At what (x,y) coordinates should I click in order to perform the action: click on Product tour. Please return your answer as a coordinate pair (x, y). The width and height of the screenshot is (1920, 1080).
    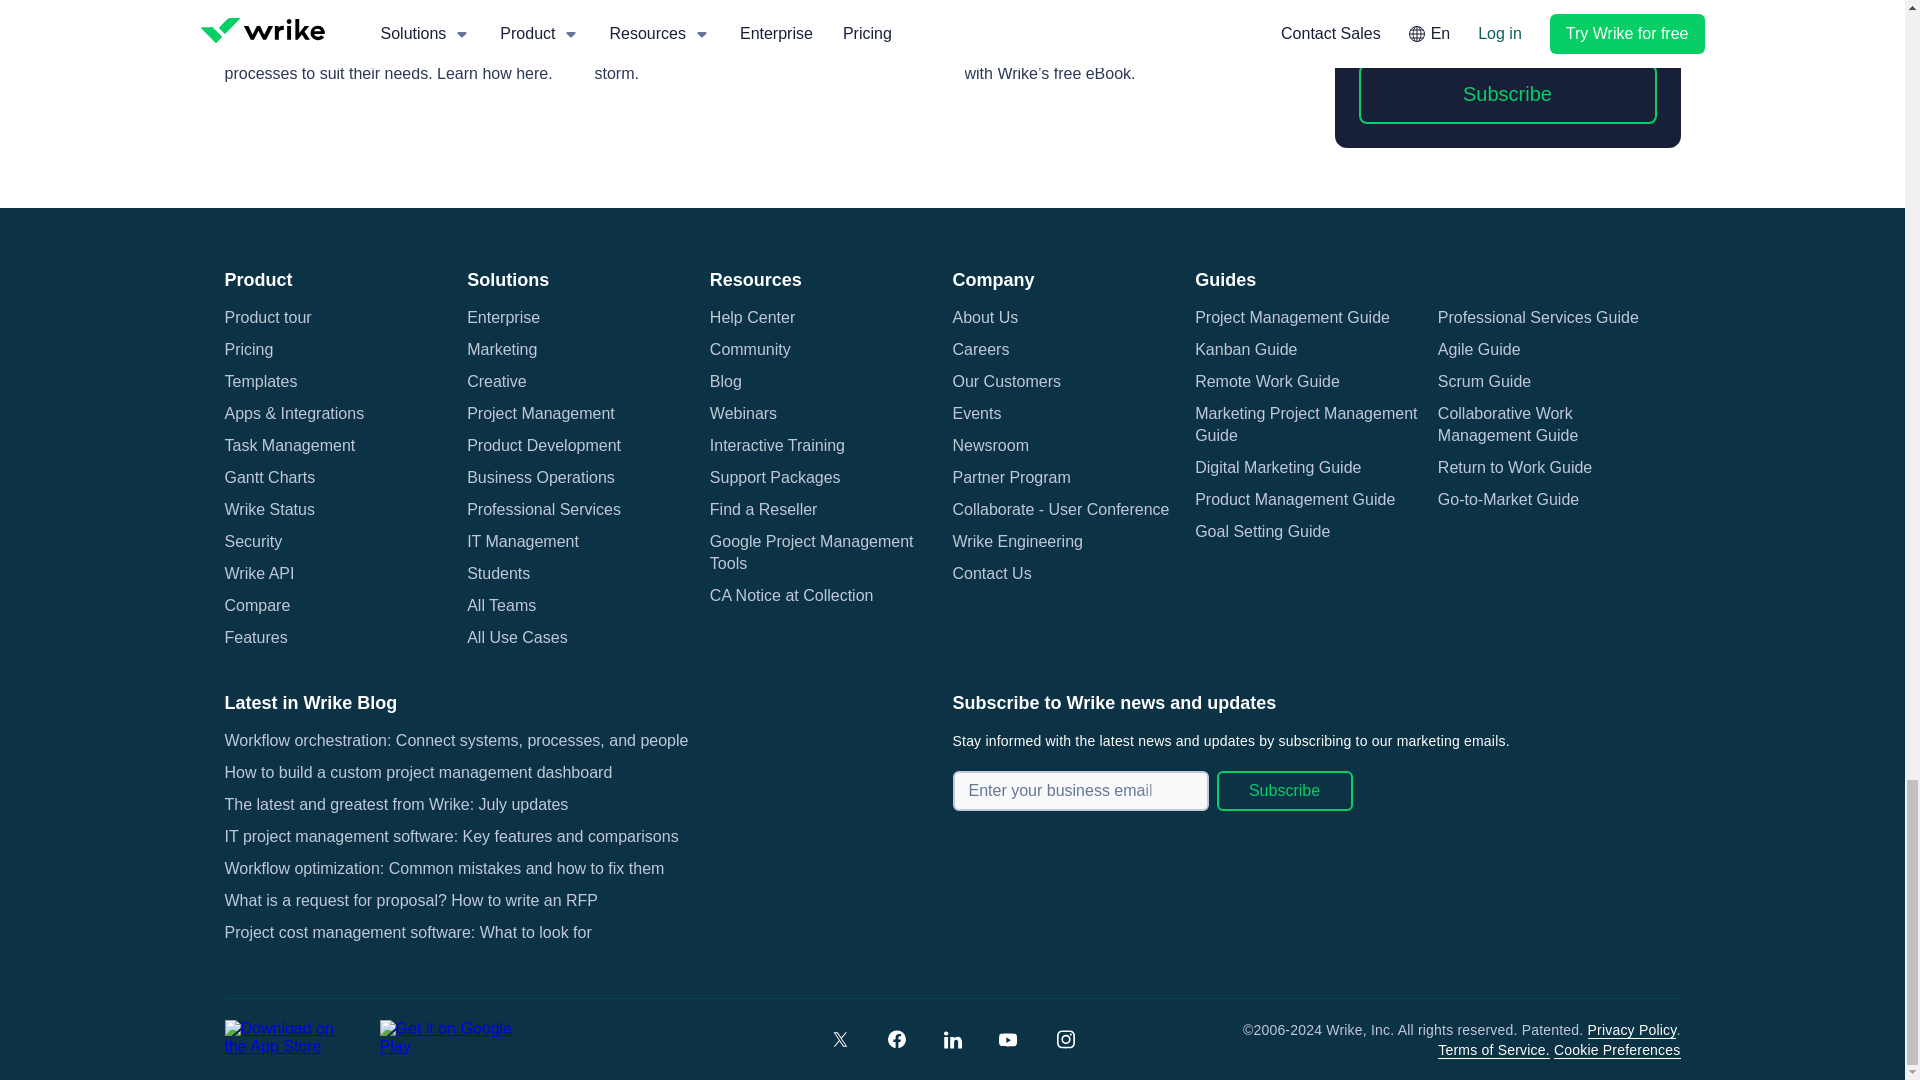
    Looking at the image, I should click on (268, 318).